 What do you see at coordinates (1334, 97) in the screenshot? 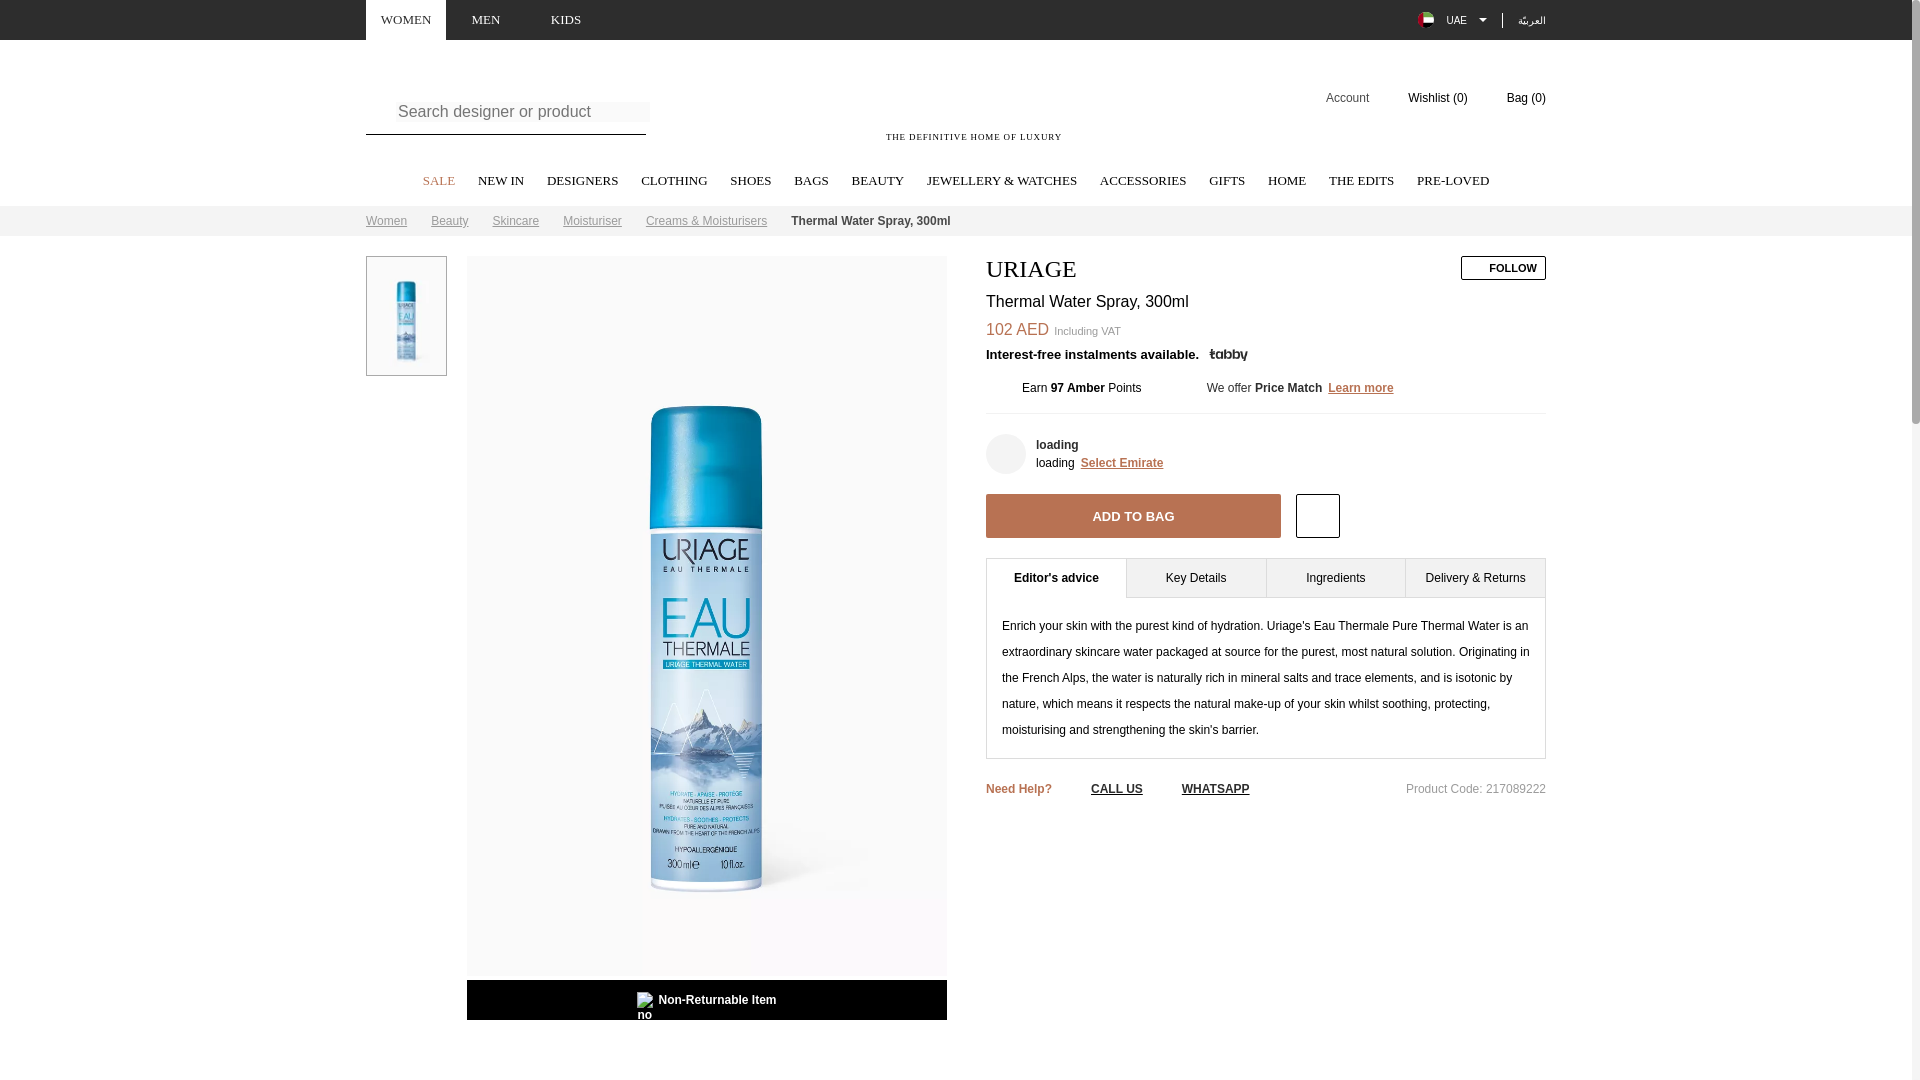
I see `Account` at bounding box center [1334, 97].